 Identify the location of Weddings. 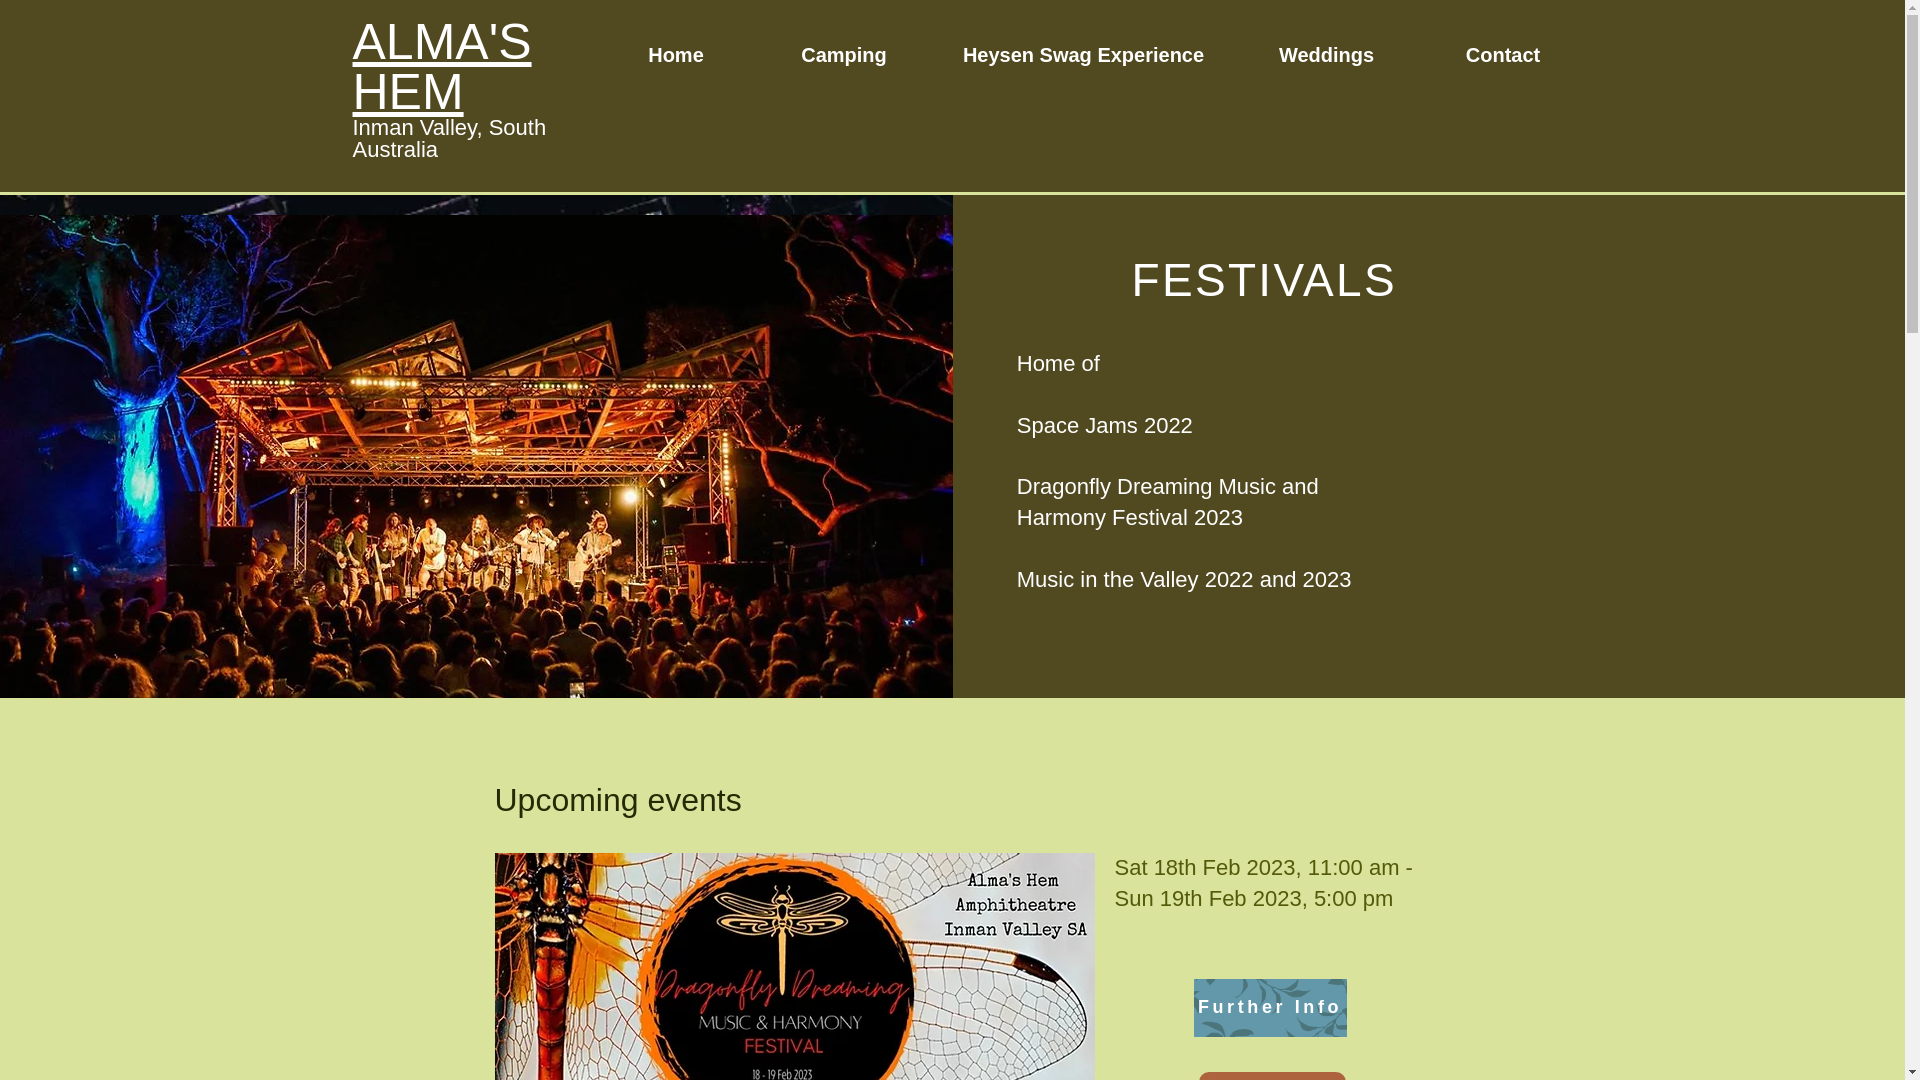
(1327, 54).